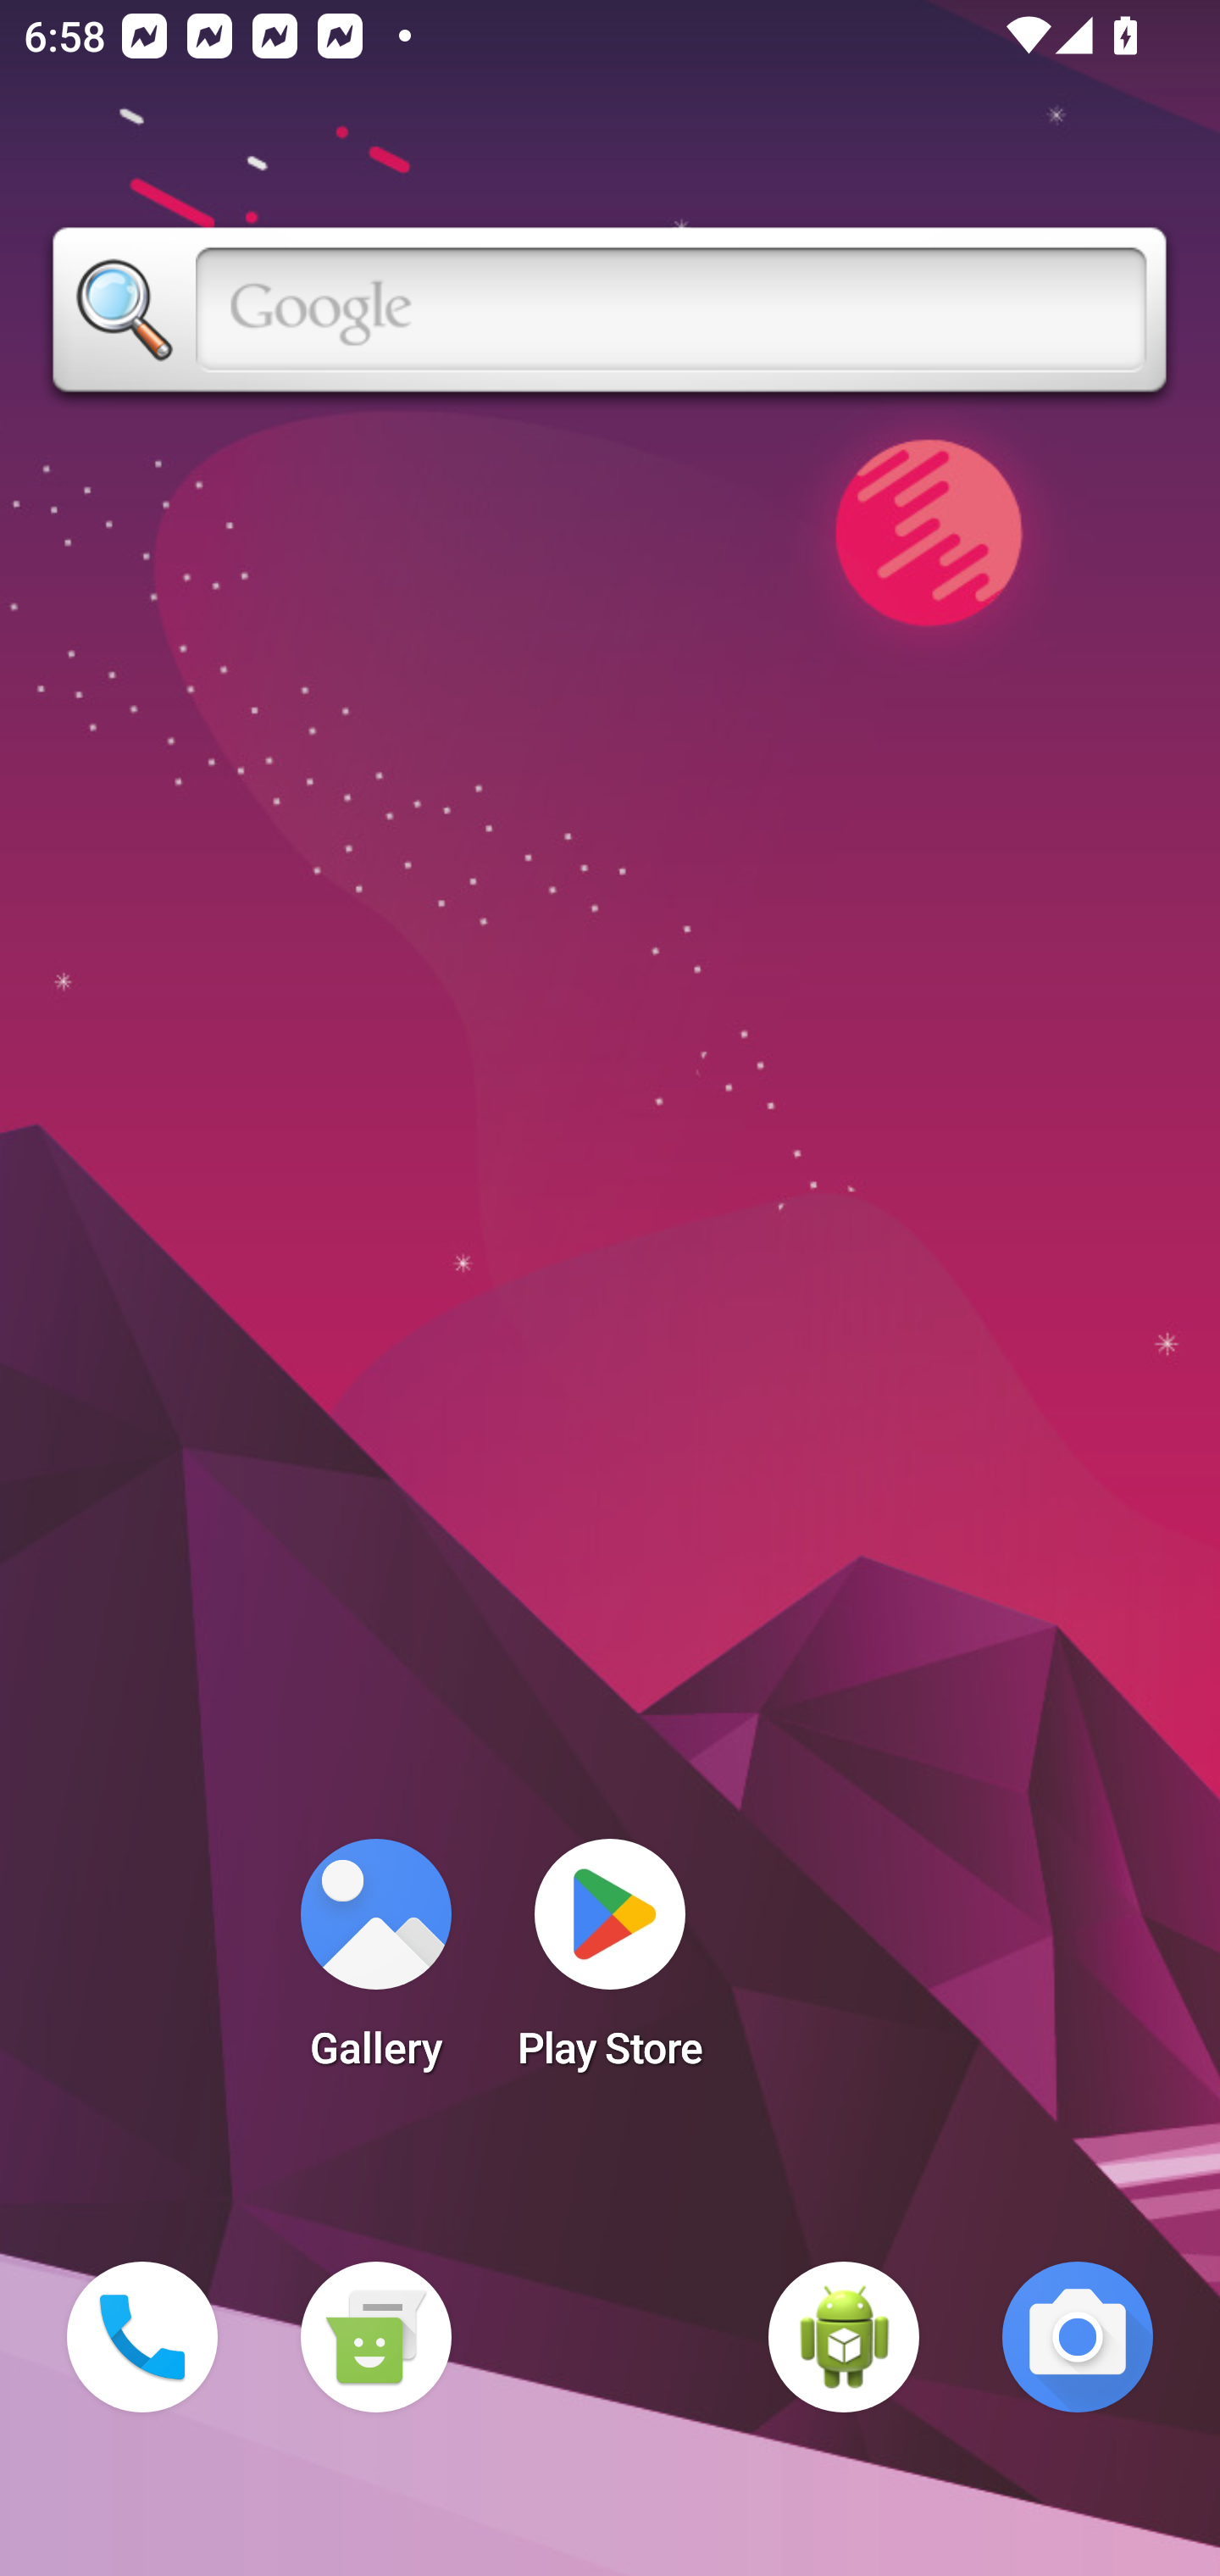 The height and width of the screenshot is (2576, 1220). Describe the element at coordinates (375, 1964) in the screenshot. I see `Gallery` at that location.